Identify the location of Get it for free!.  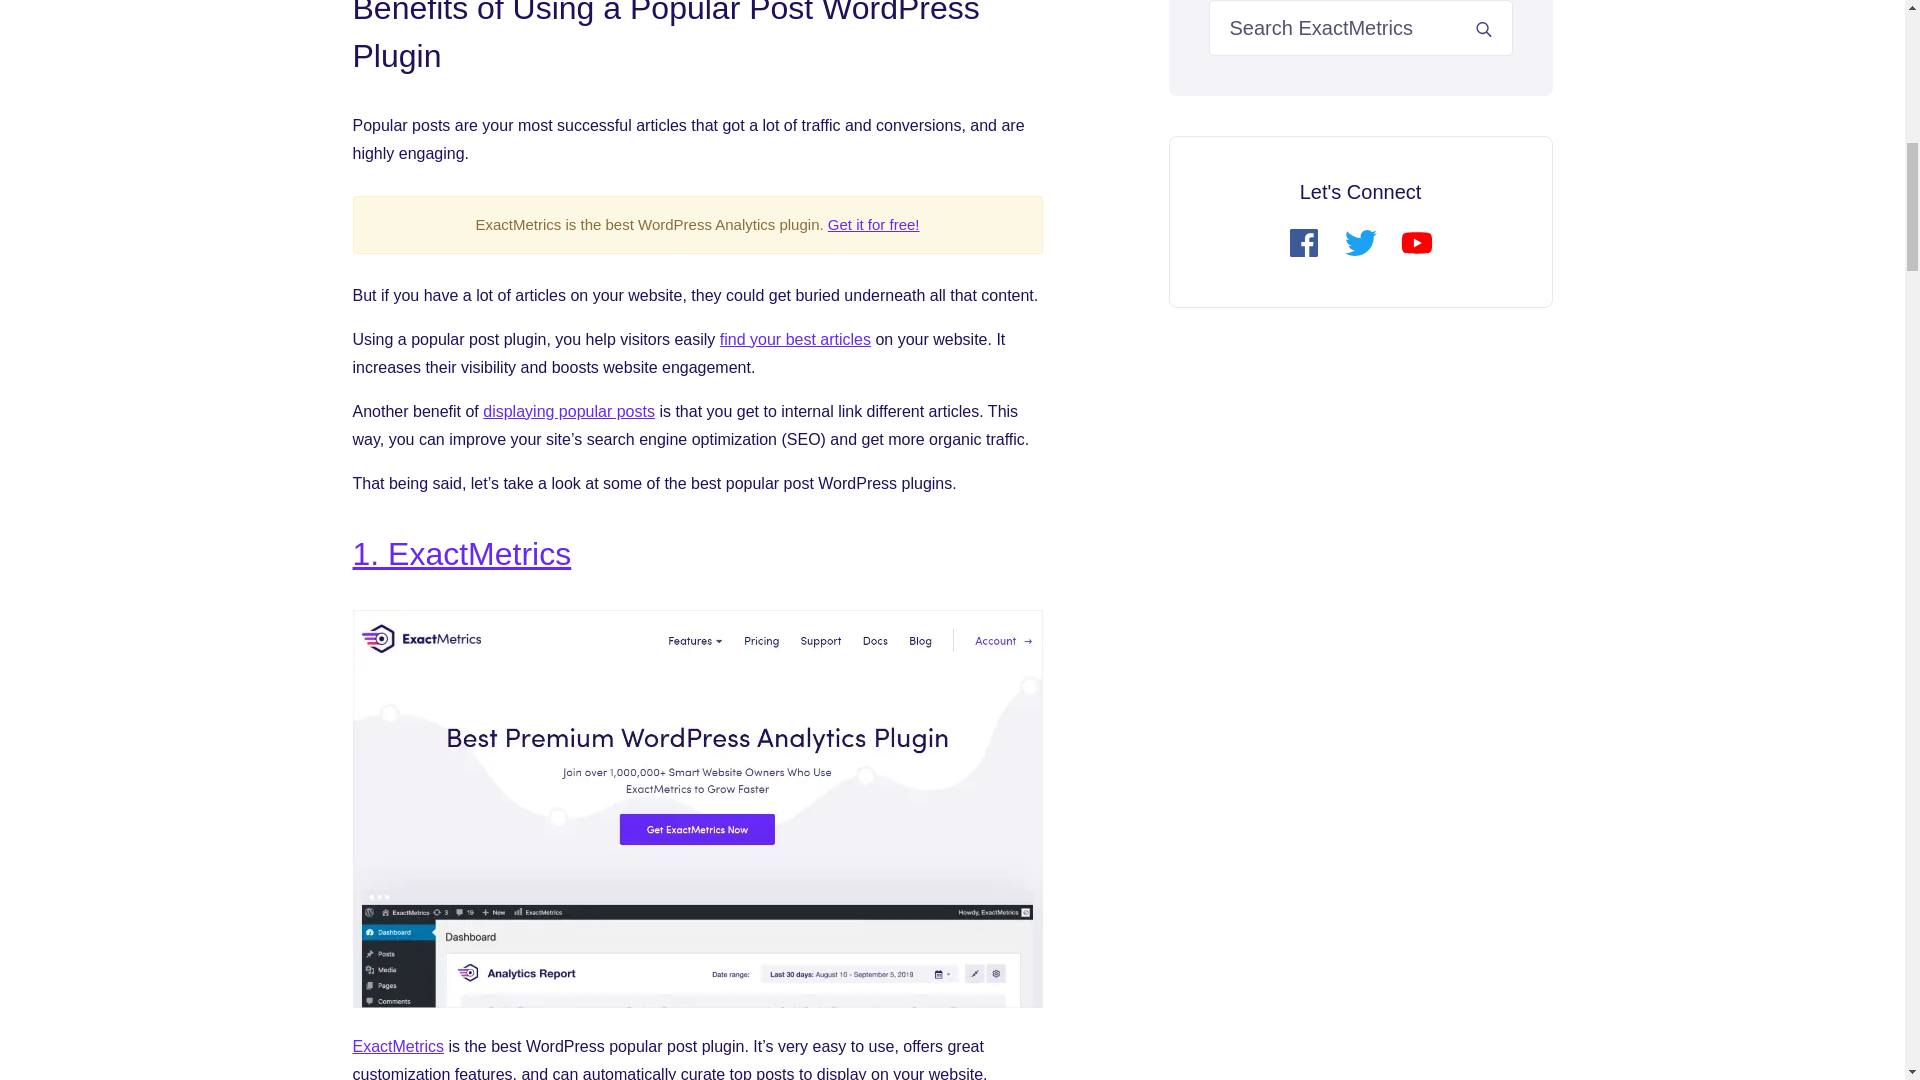
(873, 224).